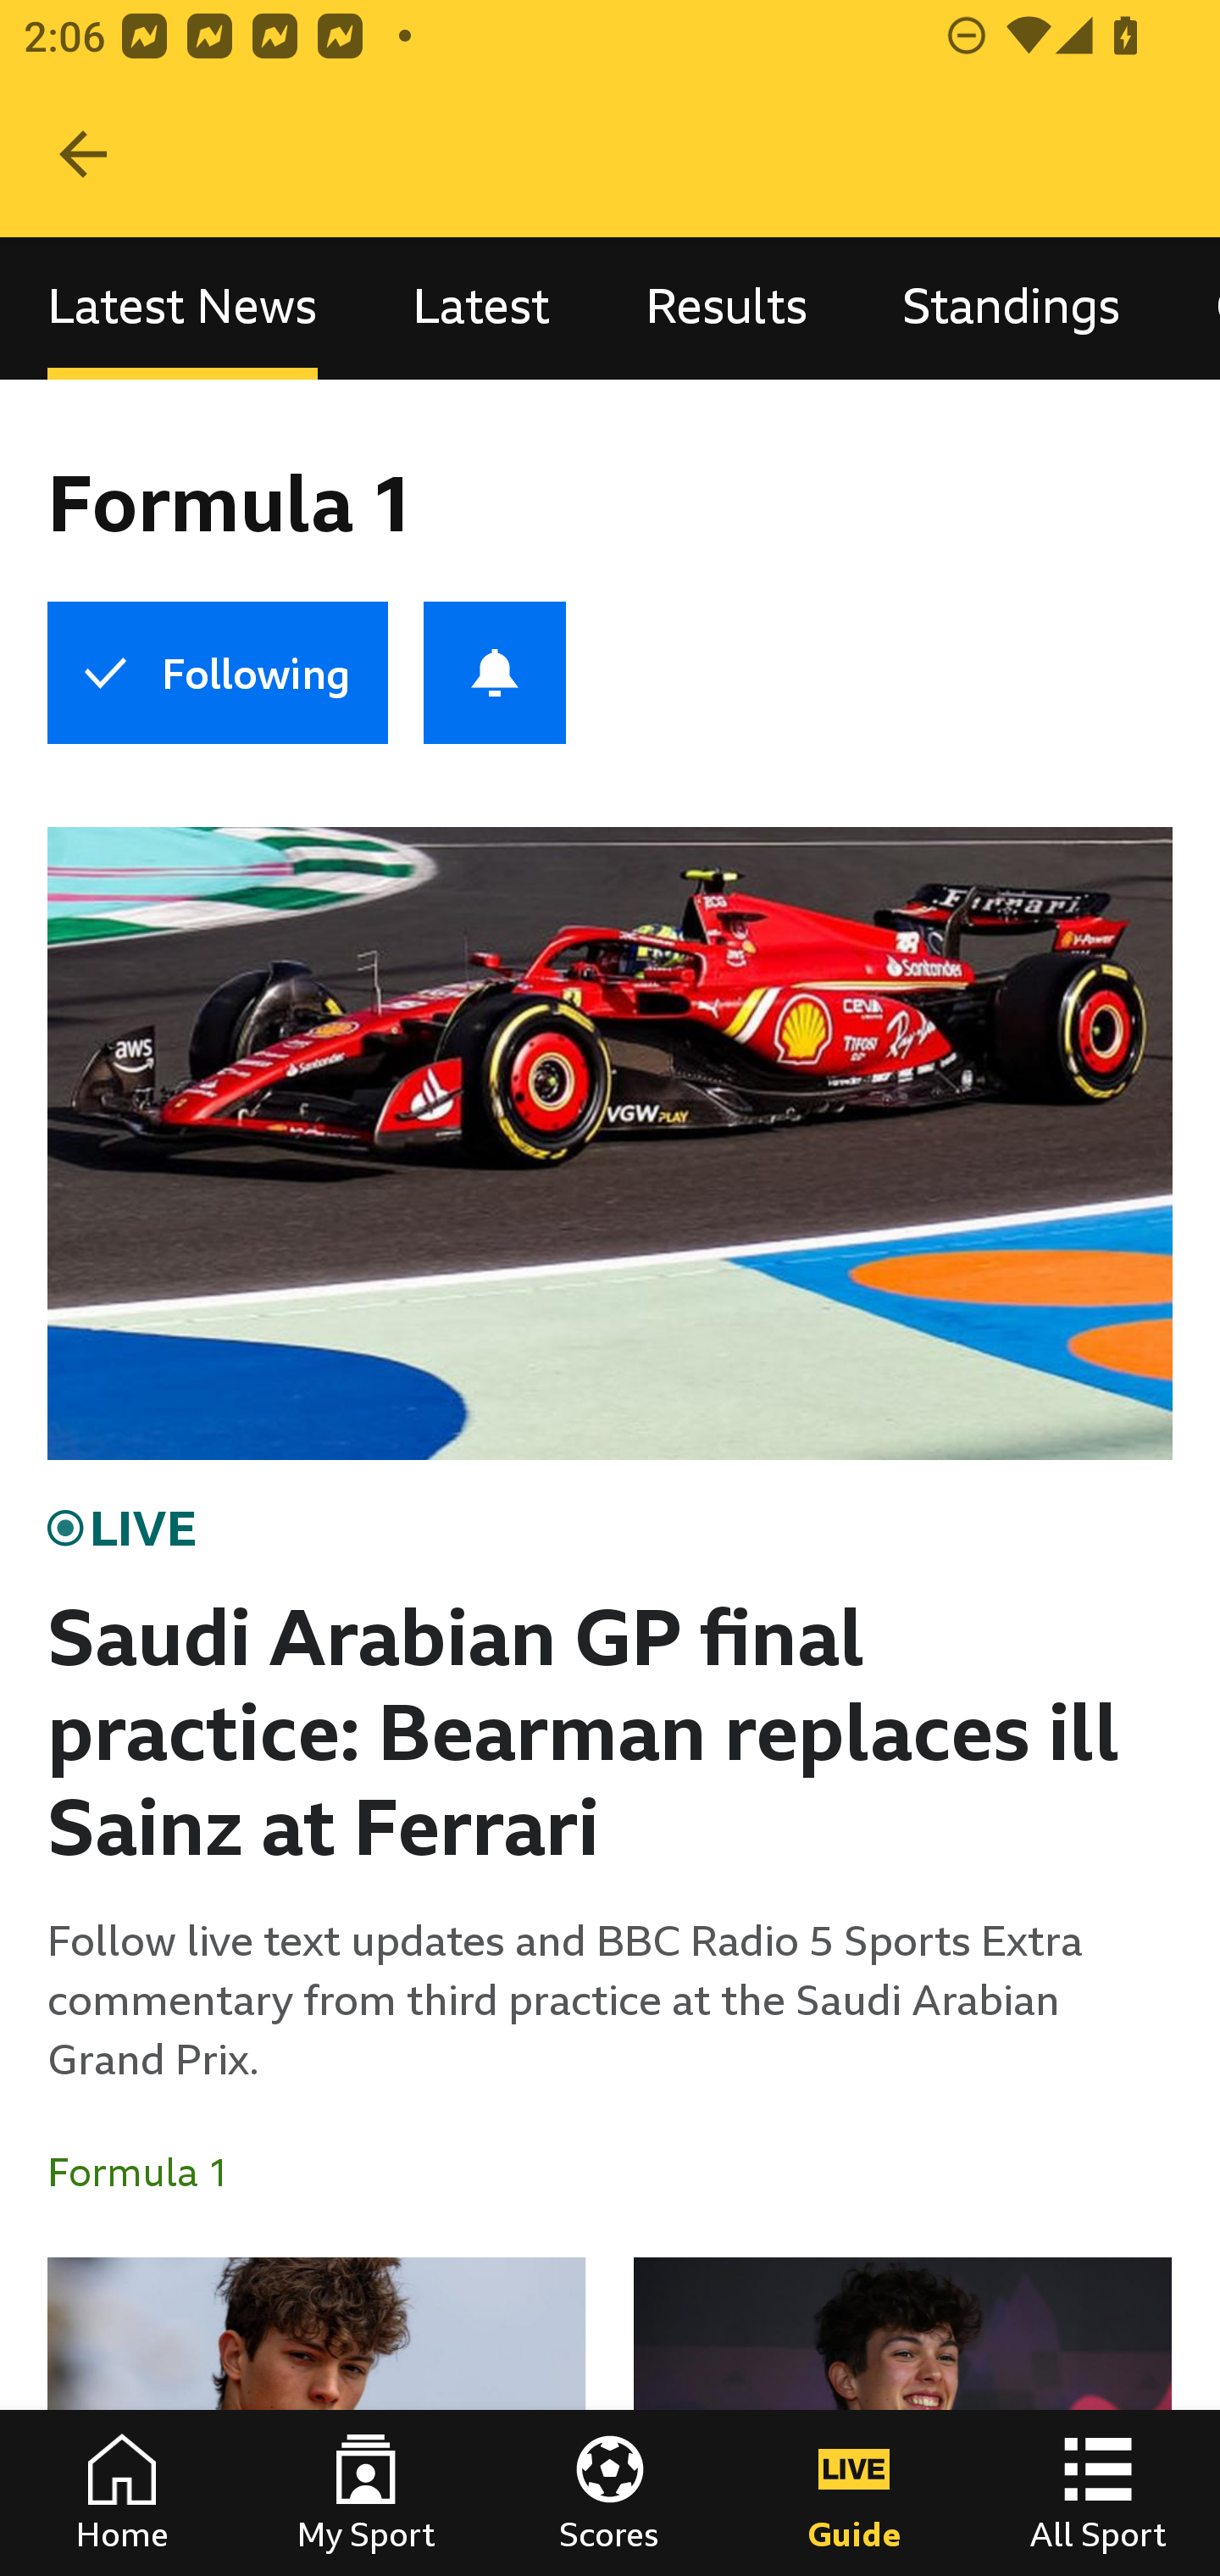 This screenshot has width=1220, height=2576. What do you see at coordinates (610, 2493) in the screenshot?
I see `Scores` at bounding box center [610, 2493].